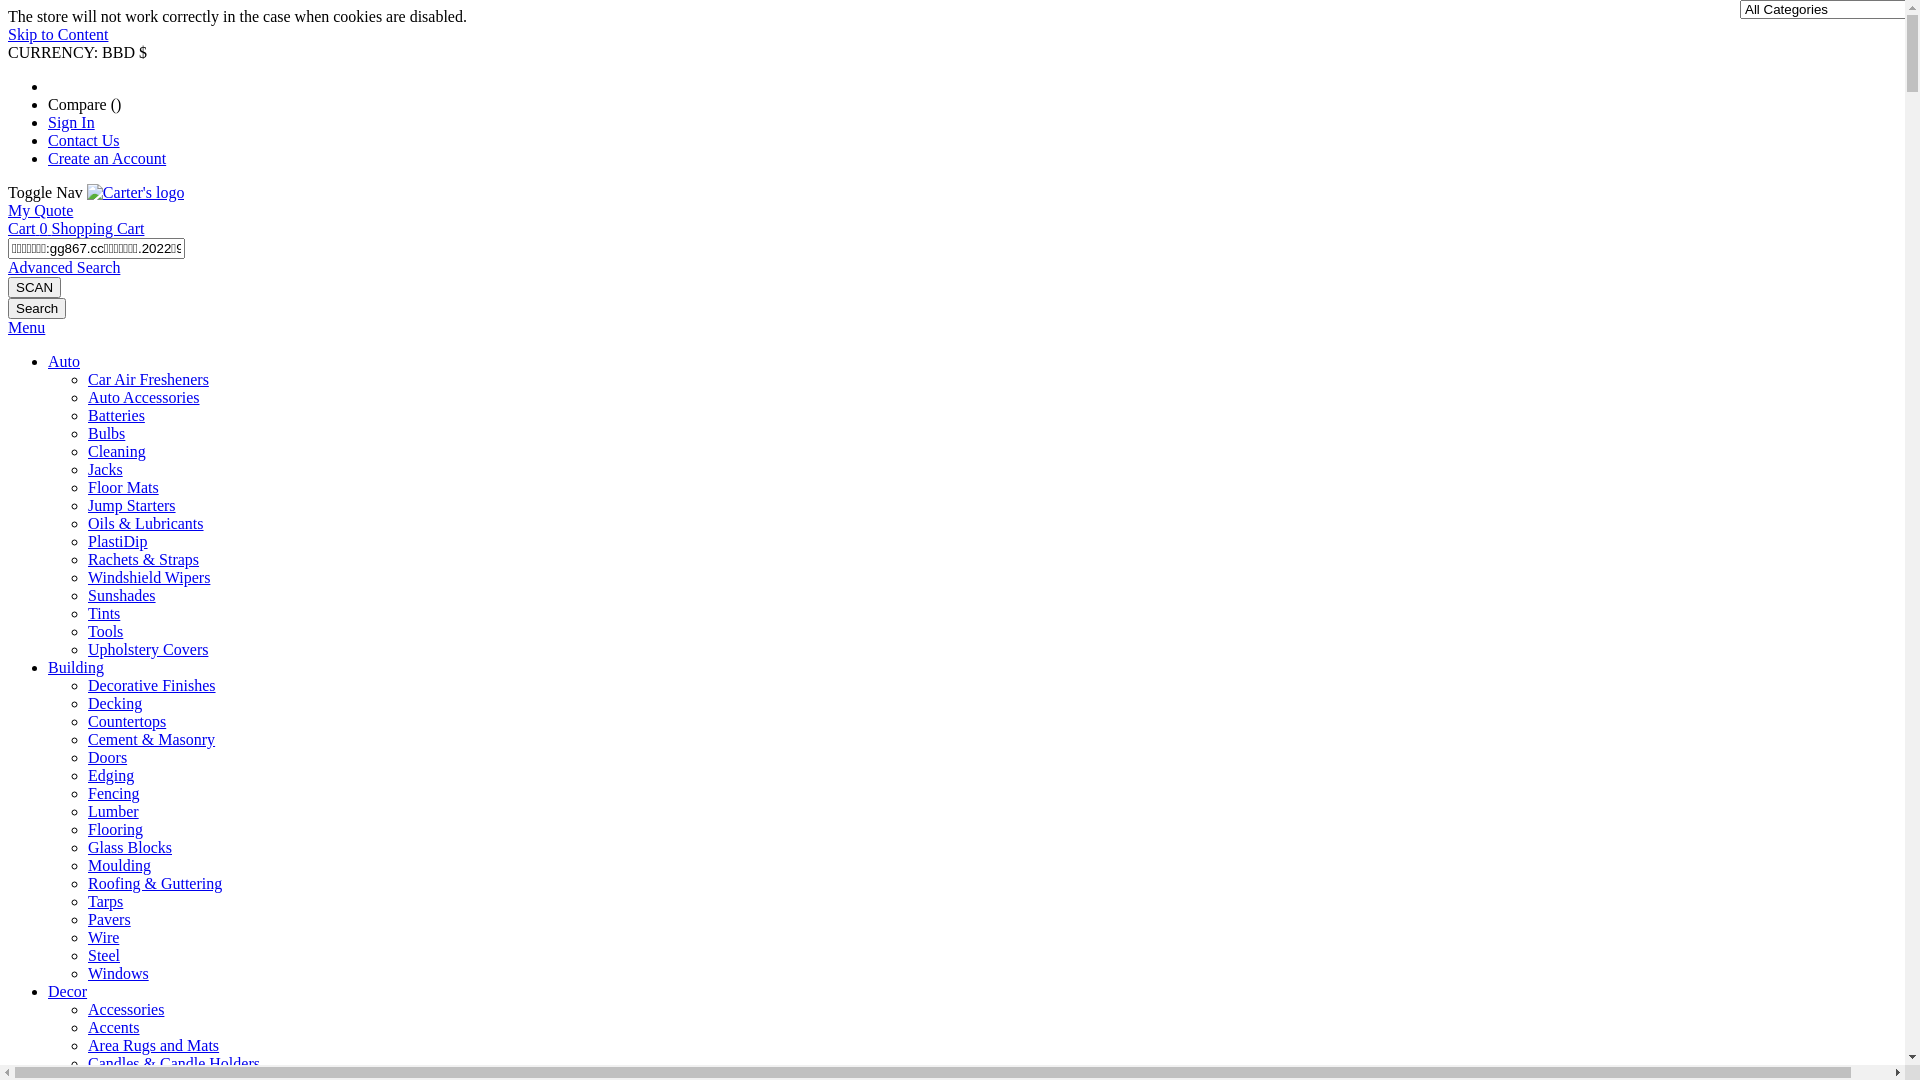 This screenshot has height=1080, width=1920. What do you see at coordinates (154, 1046) in the screenshot?
I see `Area Rugs and Mats` at bounding box center [154, 1046].